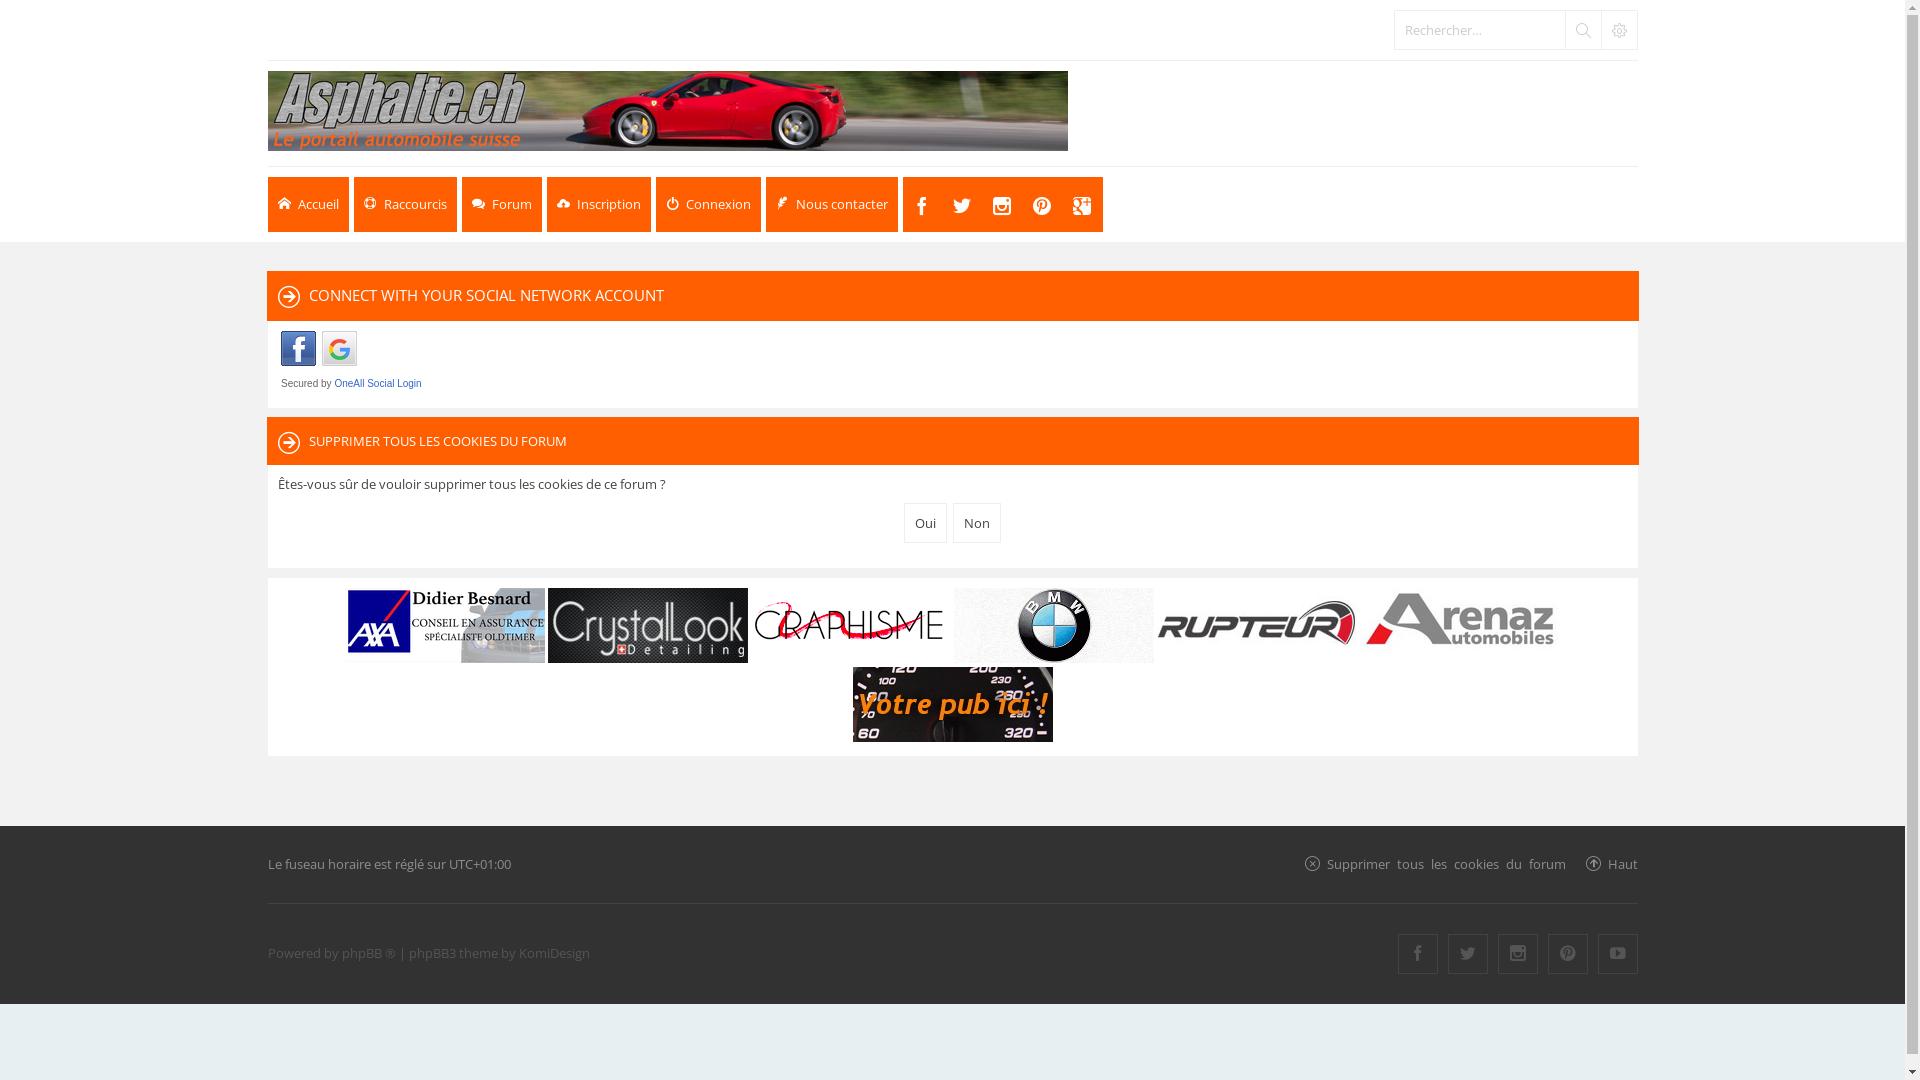 This screenshot has height=1080, width=1920. I want to click on Nous contacter, so click(832, 204).